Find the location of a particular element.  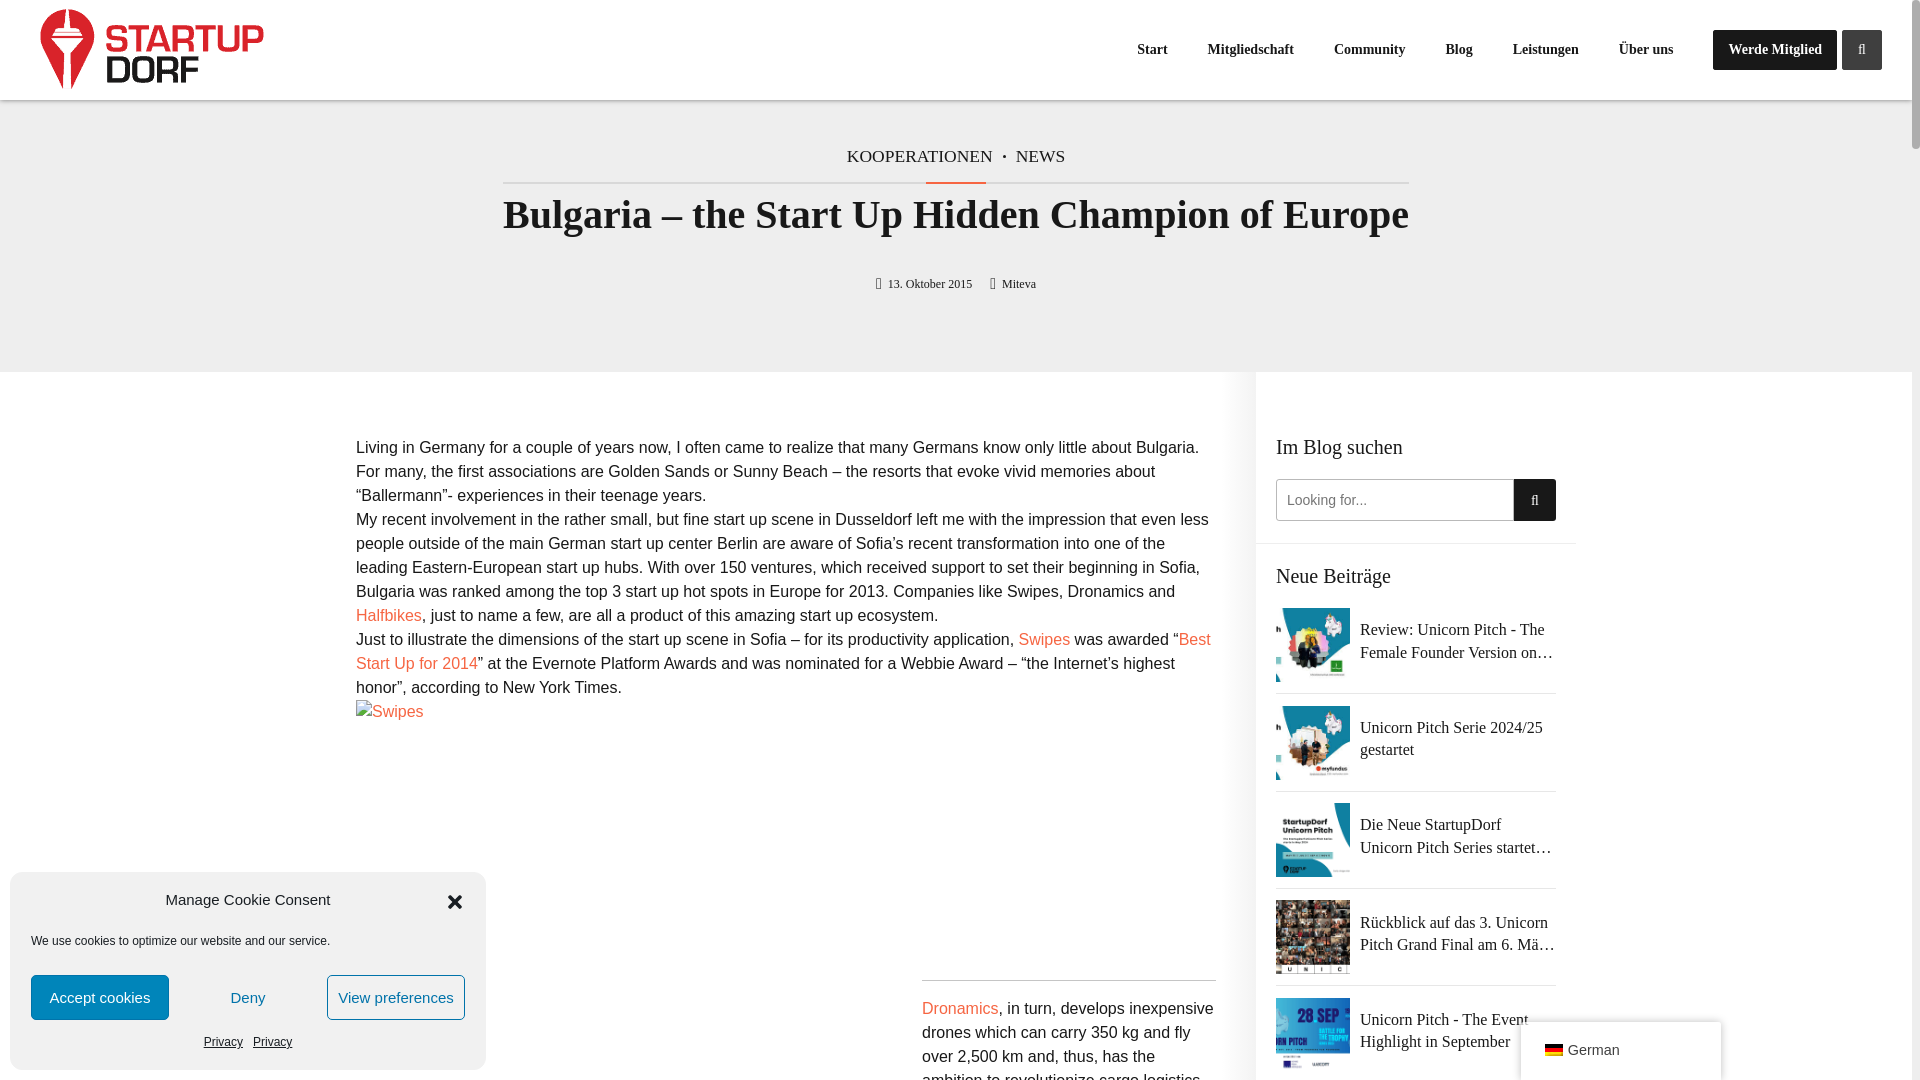

Blog is located at coordinates (1458, 50).